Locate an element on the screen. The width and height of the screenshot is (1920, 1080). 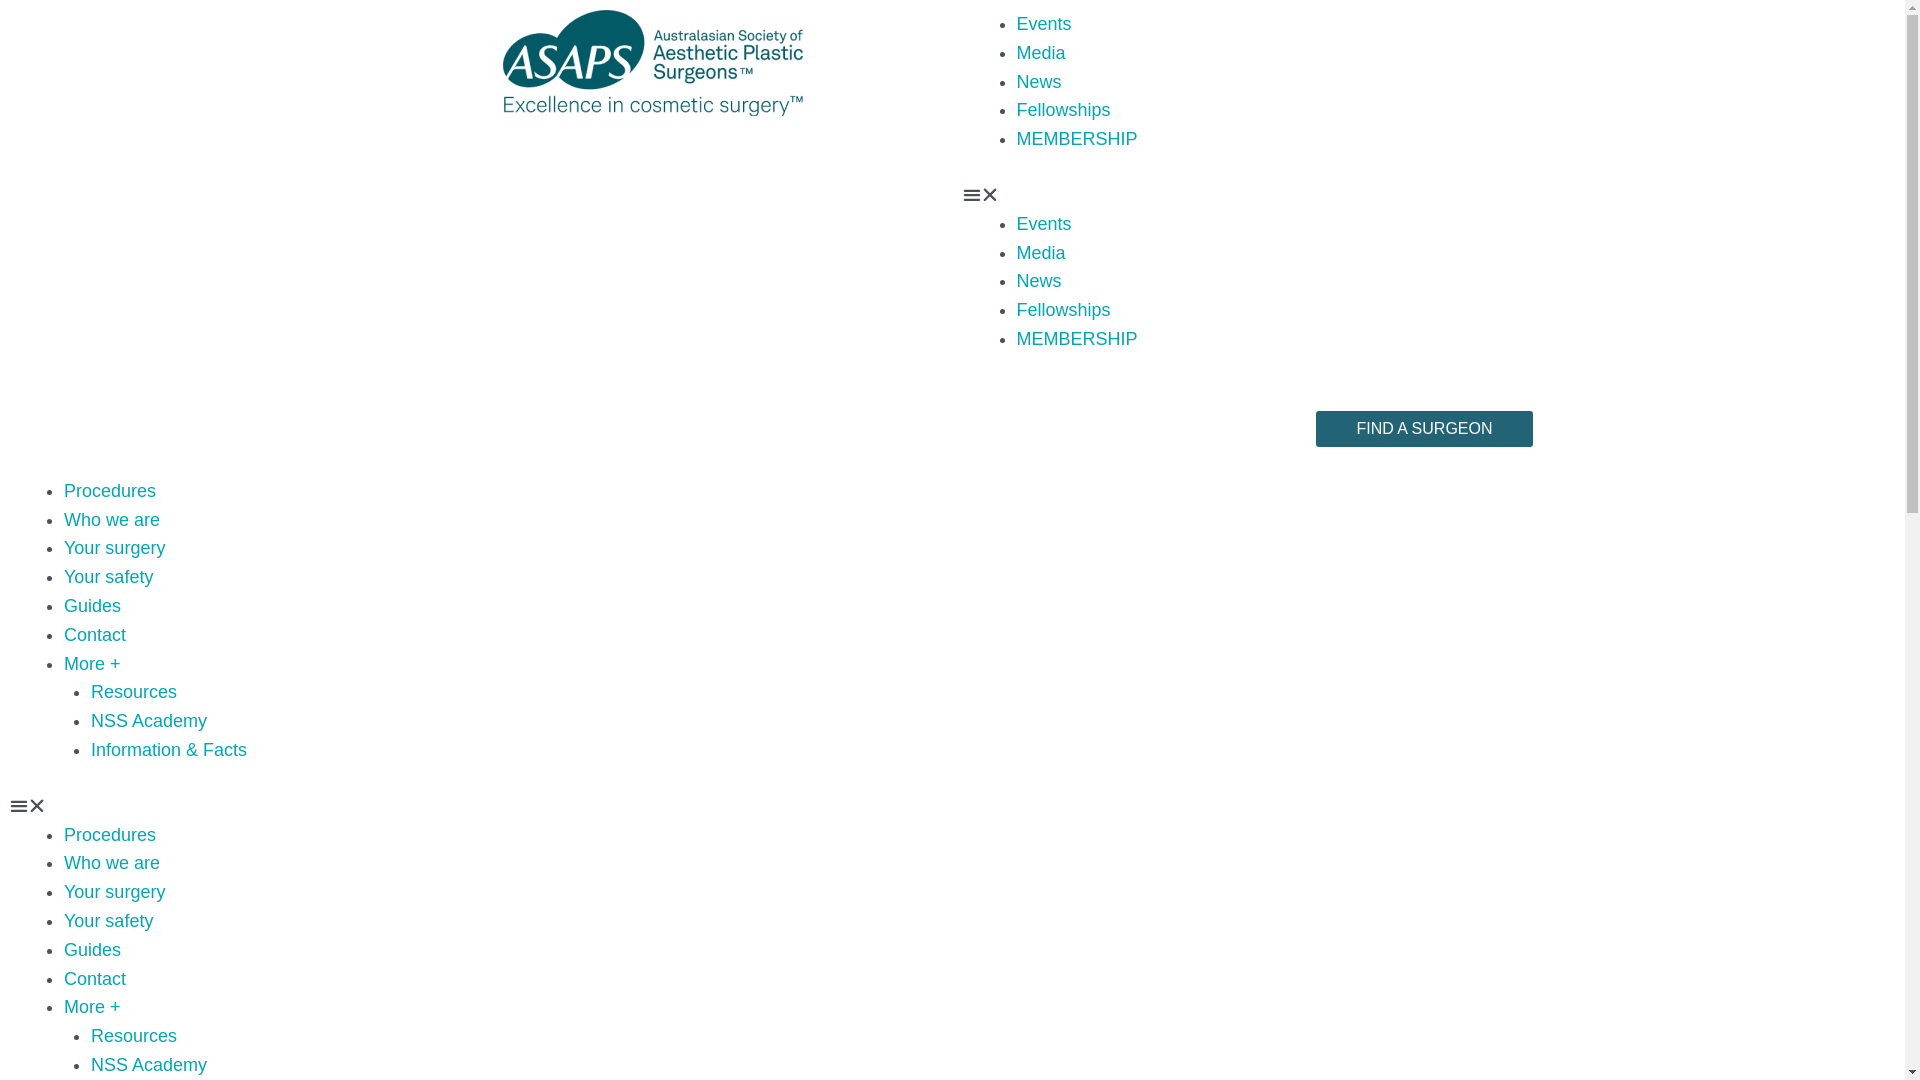
Your safety is located at coordinates (108, 577).